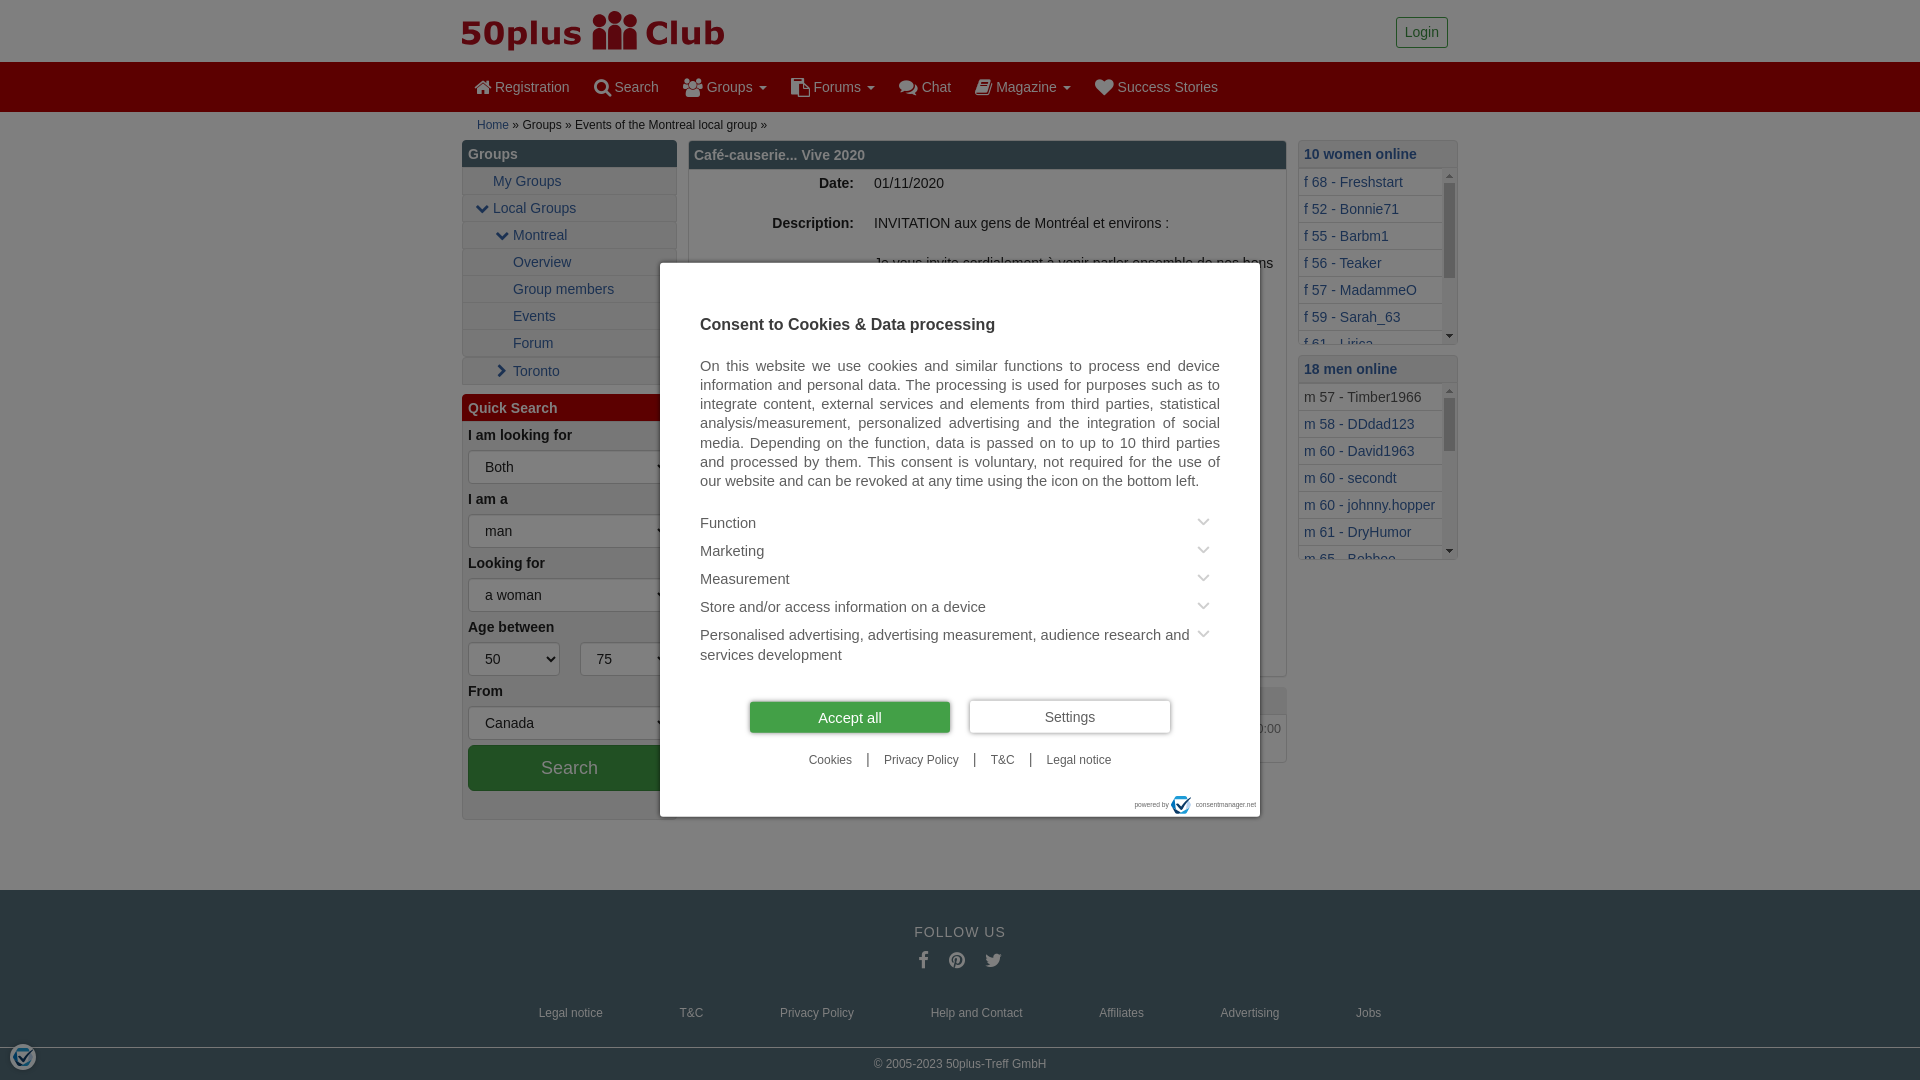 Image resolution: width=1920 pixels, height=1080 pixels. I want to click on m 67 - Frenchcyclist, so click(1370, 613).